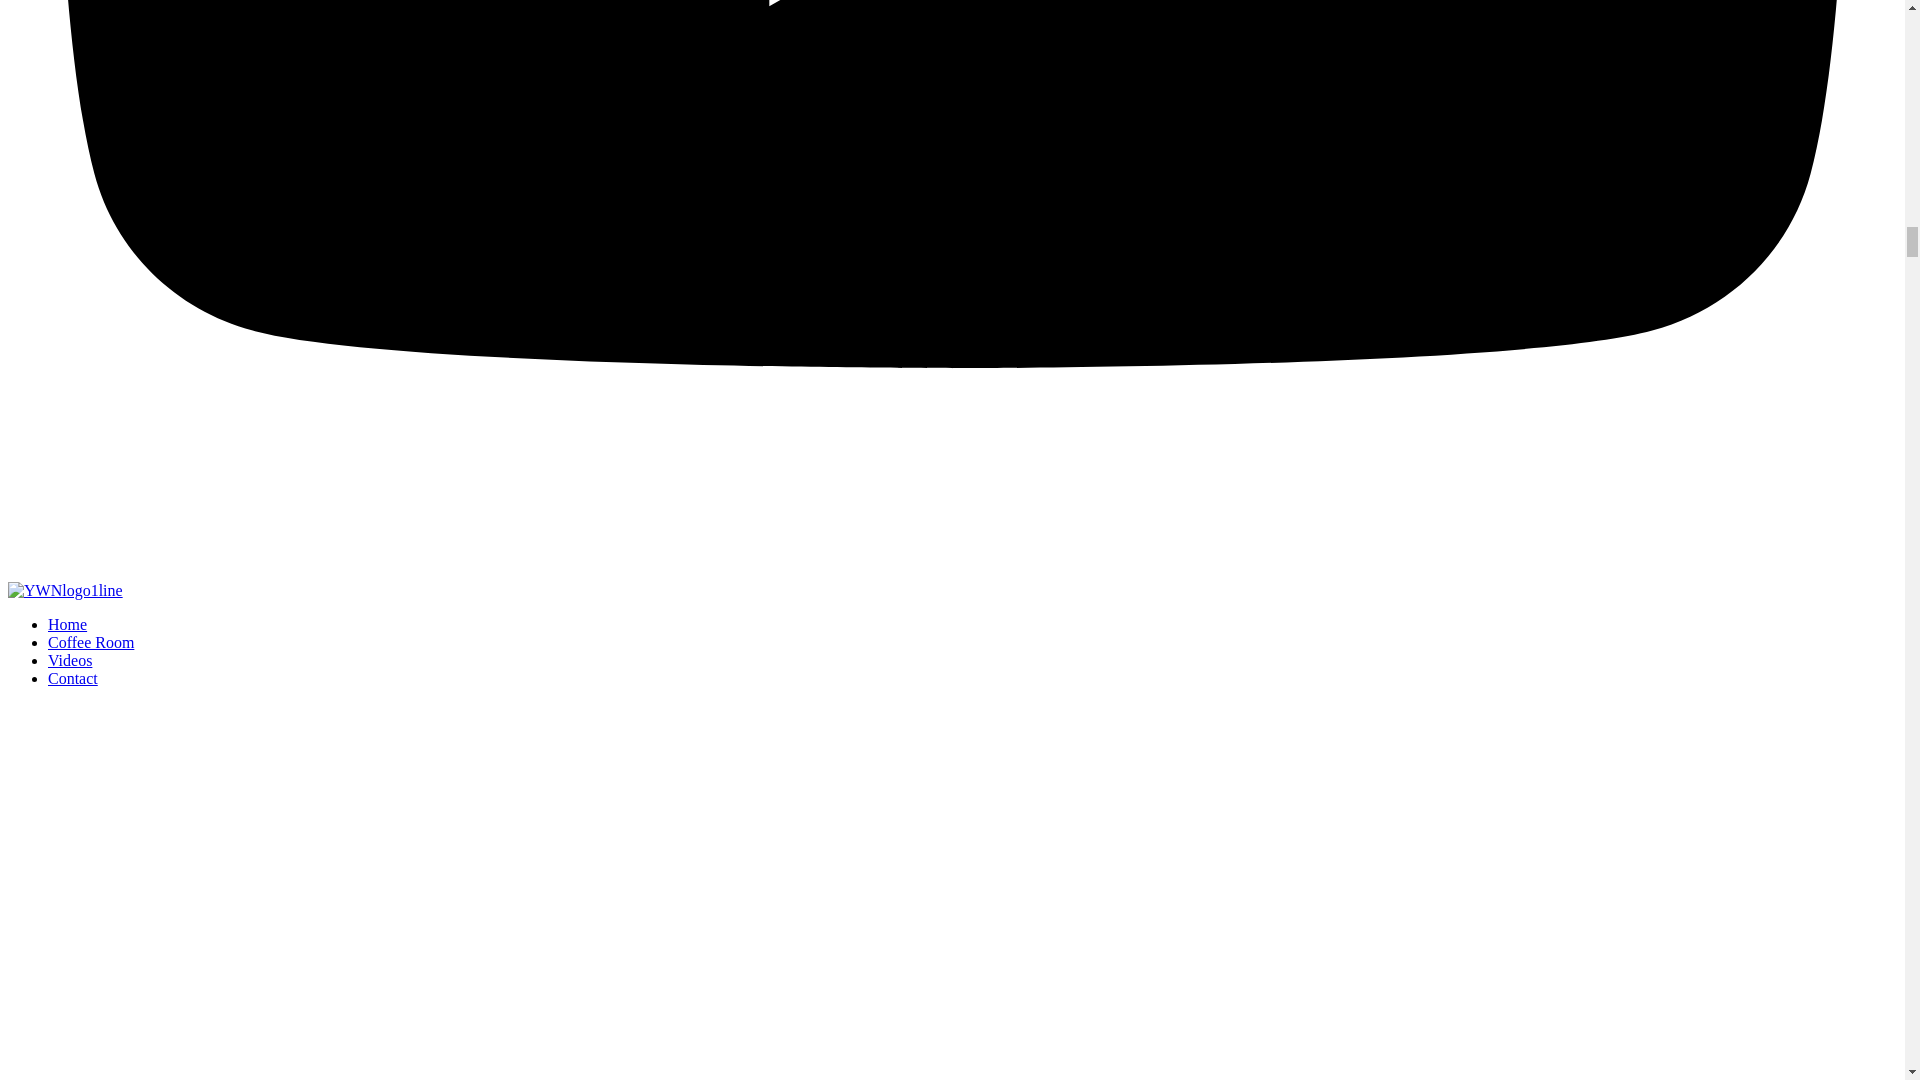  I want to click on Videos, so click(70, 660).